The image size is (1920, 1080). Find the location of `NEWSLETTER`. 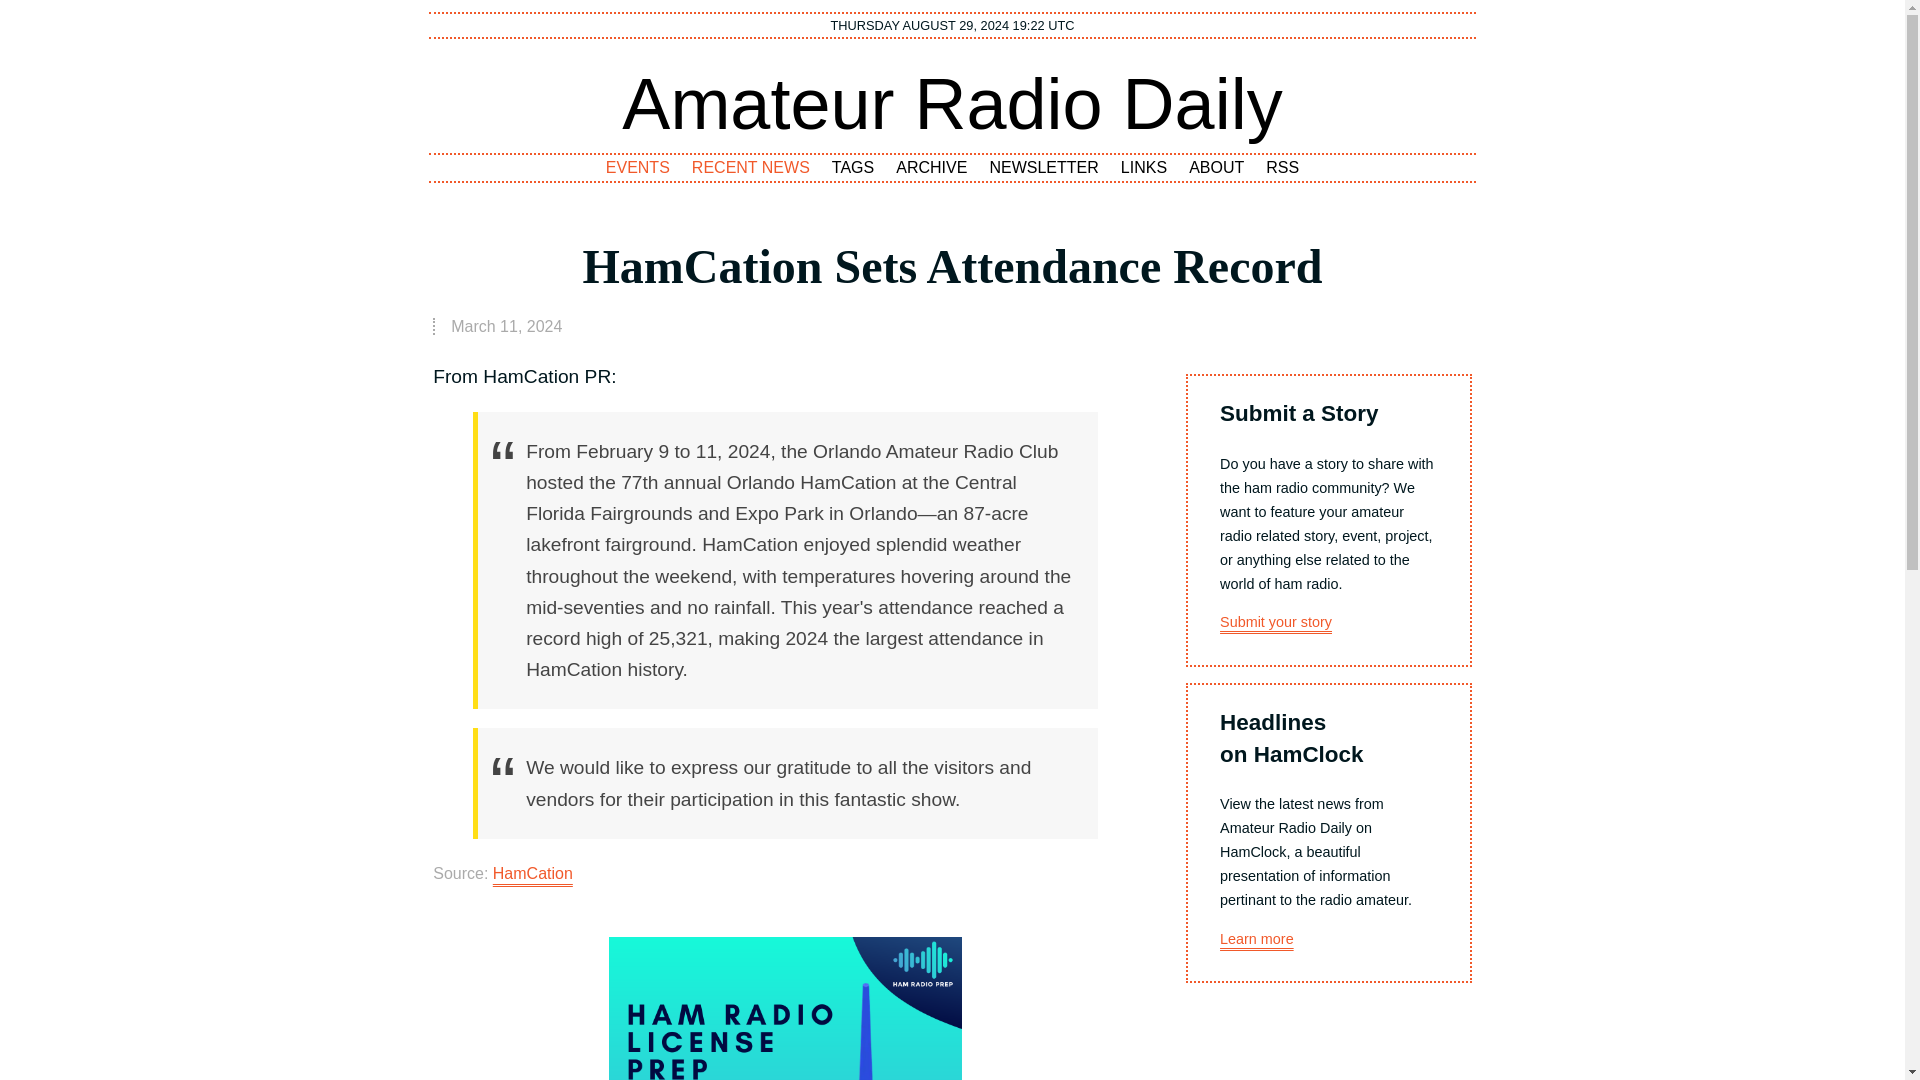

NEWSLETTER is located at coordinates (1044, 167).